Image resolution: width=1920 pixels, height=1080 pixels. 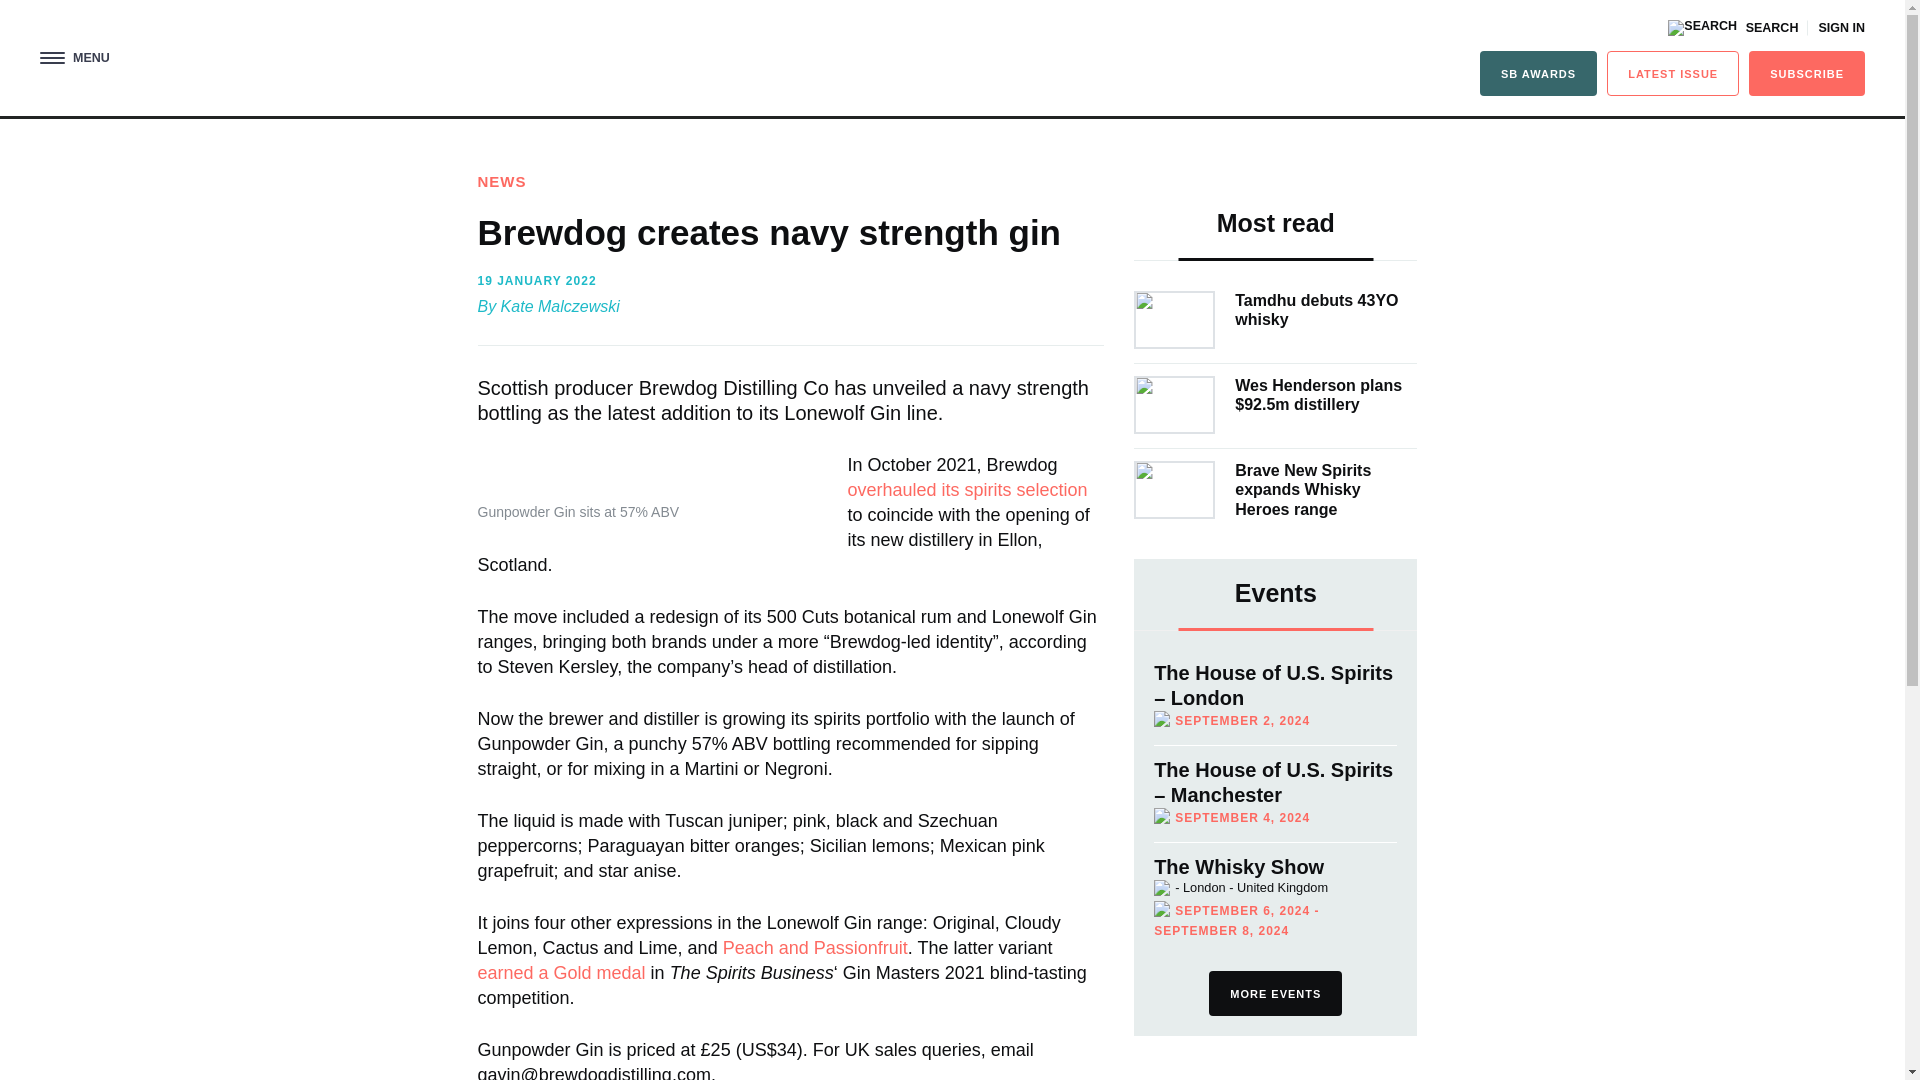 I want to click on SIGN IN, so click(x=1841, y=28).